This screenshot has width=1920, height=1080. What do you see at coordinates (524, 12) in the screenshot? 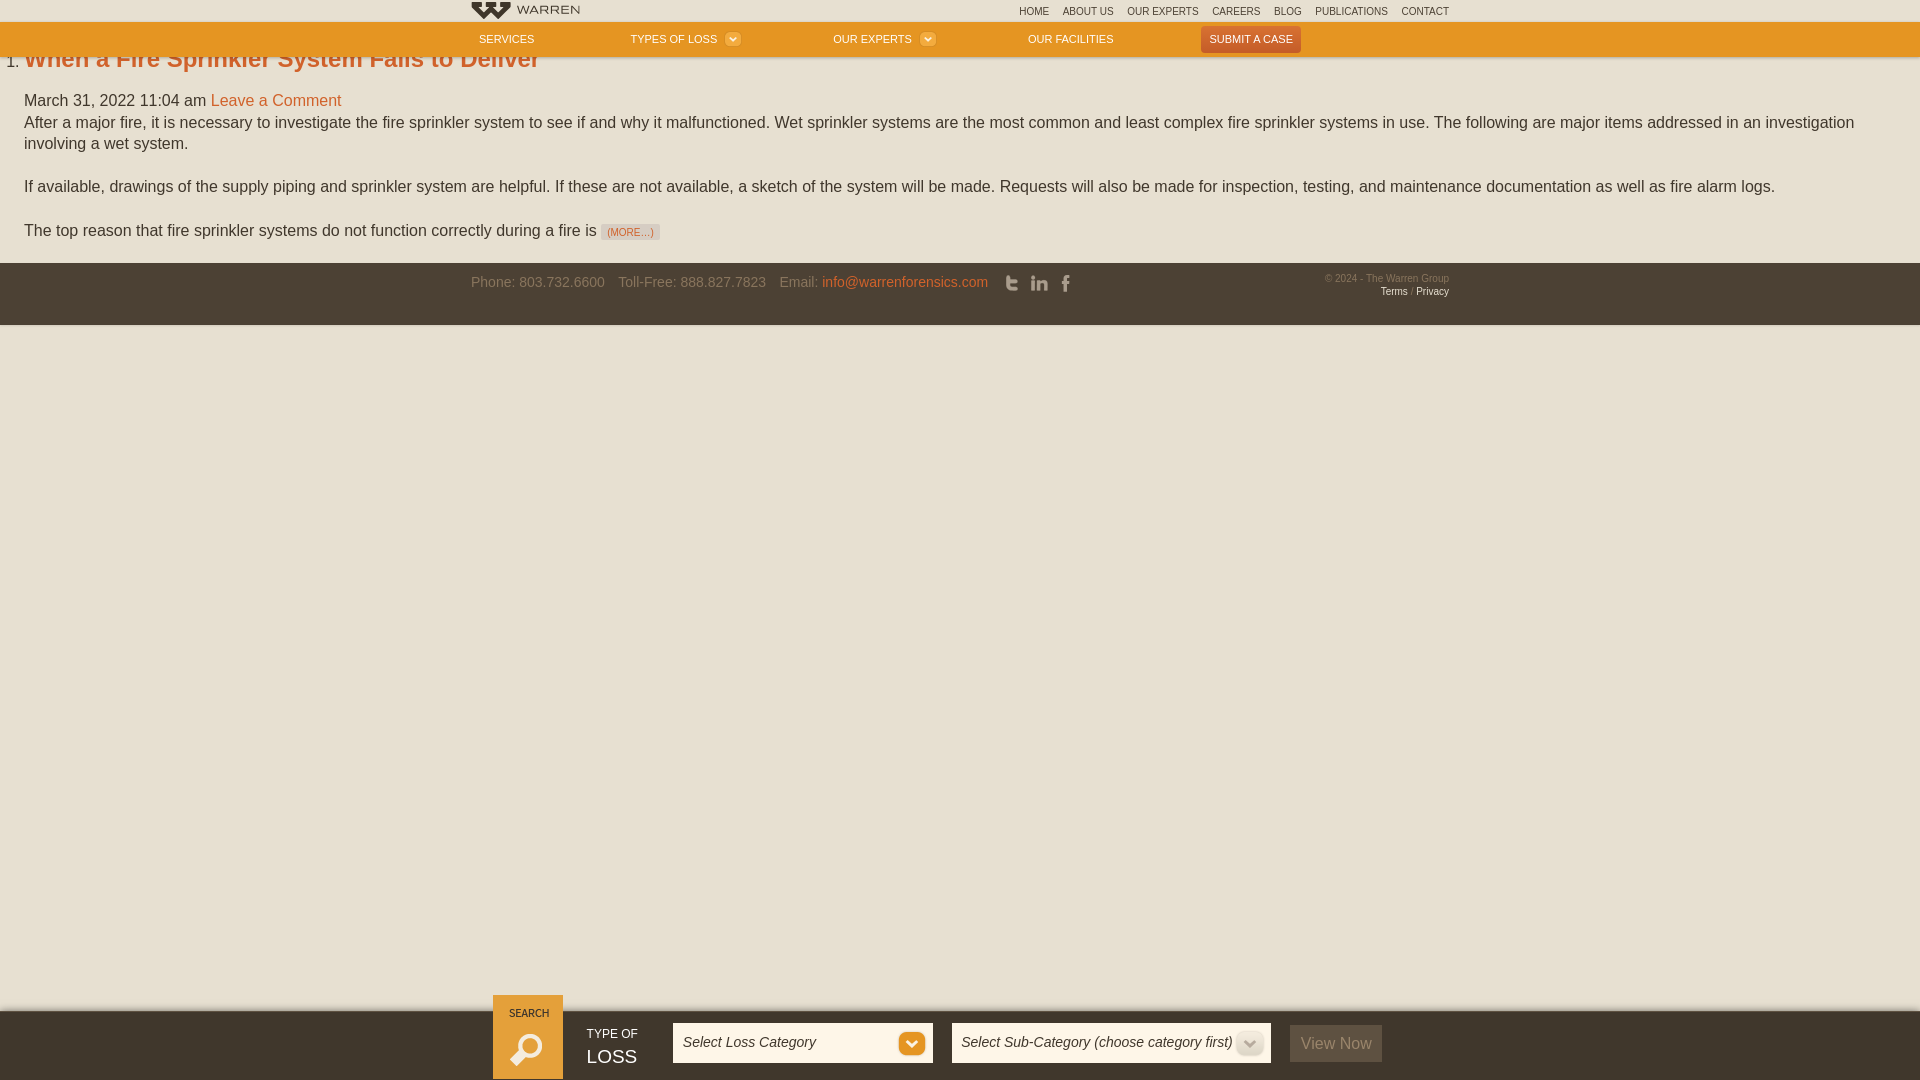
I see `Warren Forensics` at bounding box center [524, 12].